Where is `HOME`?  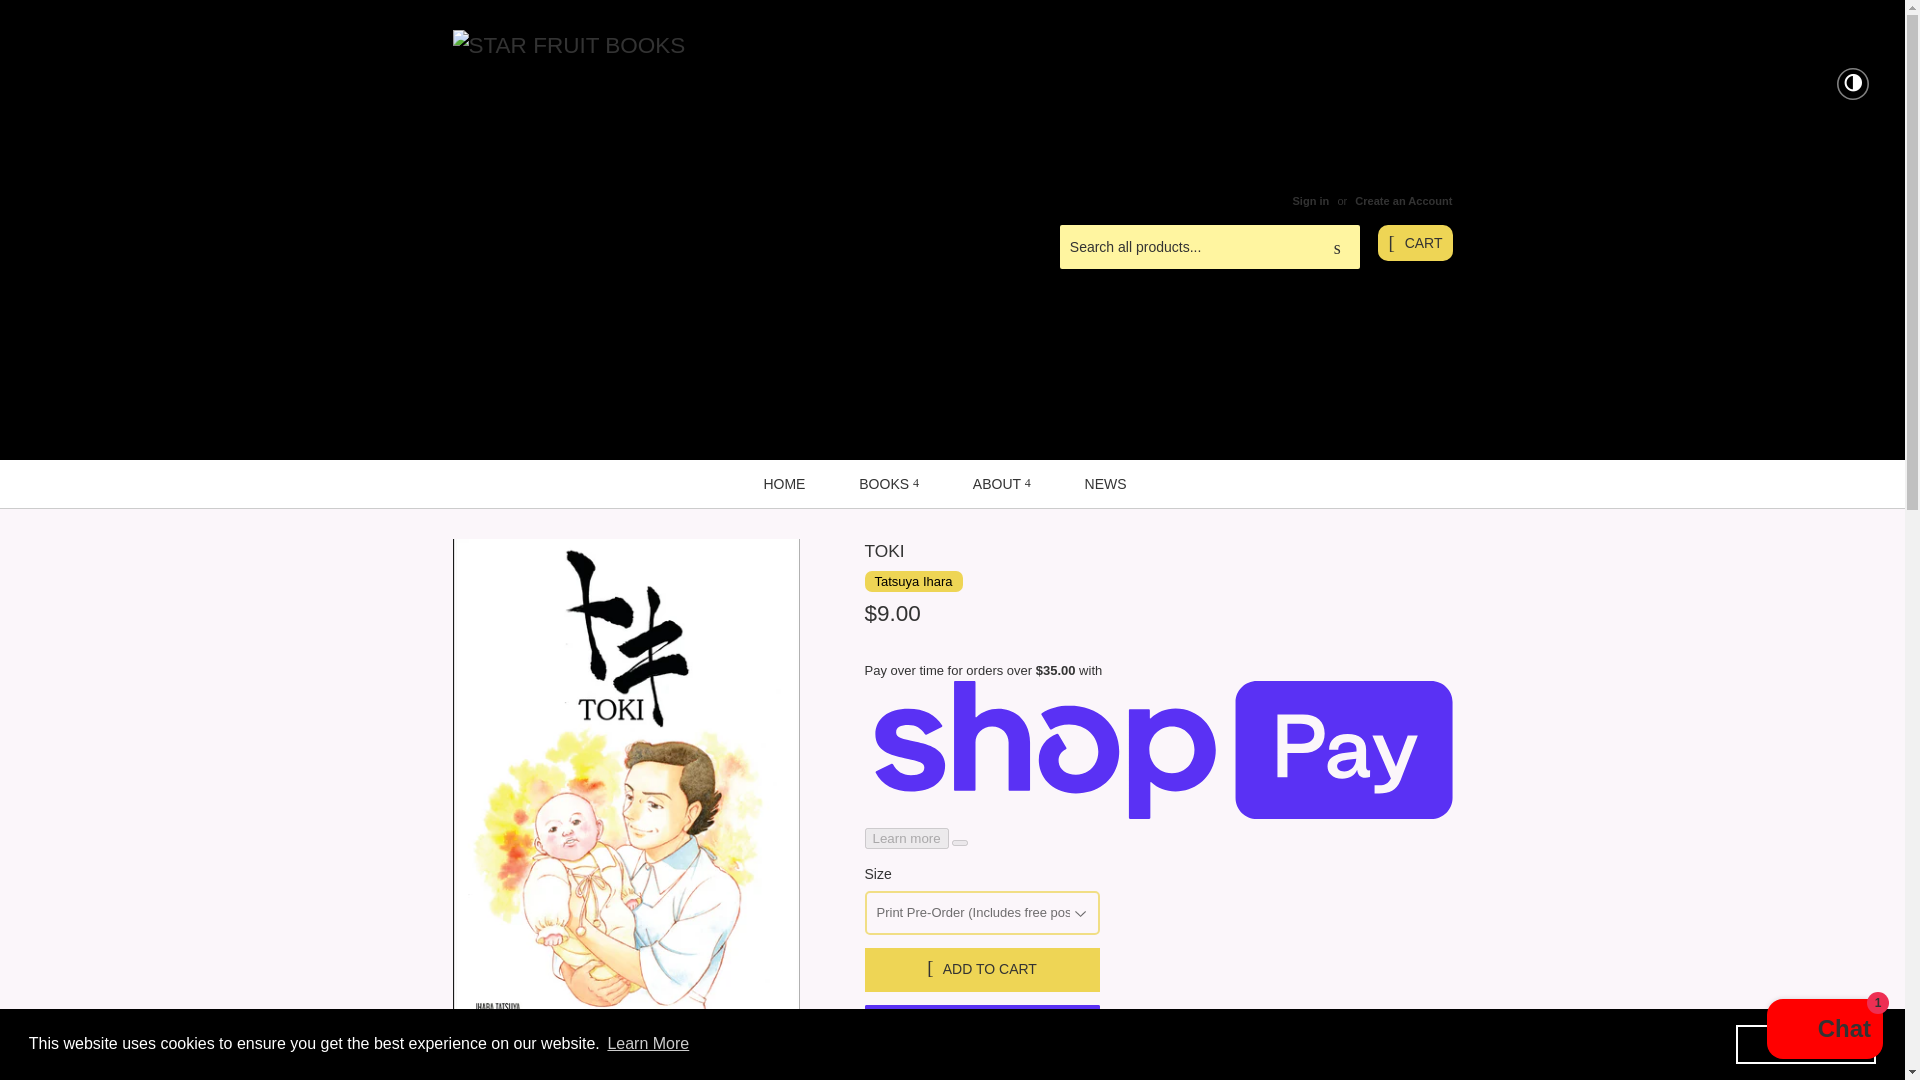
HOME is located at coordinates (783, 483).